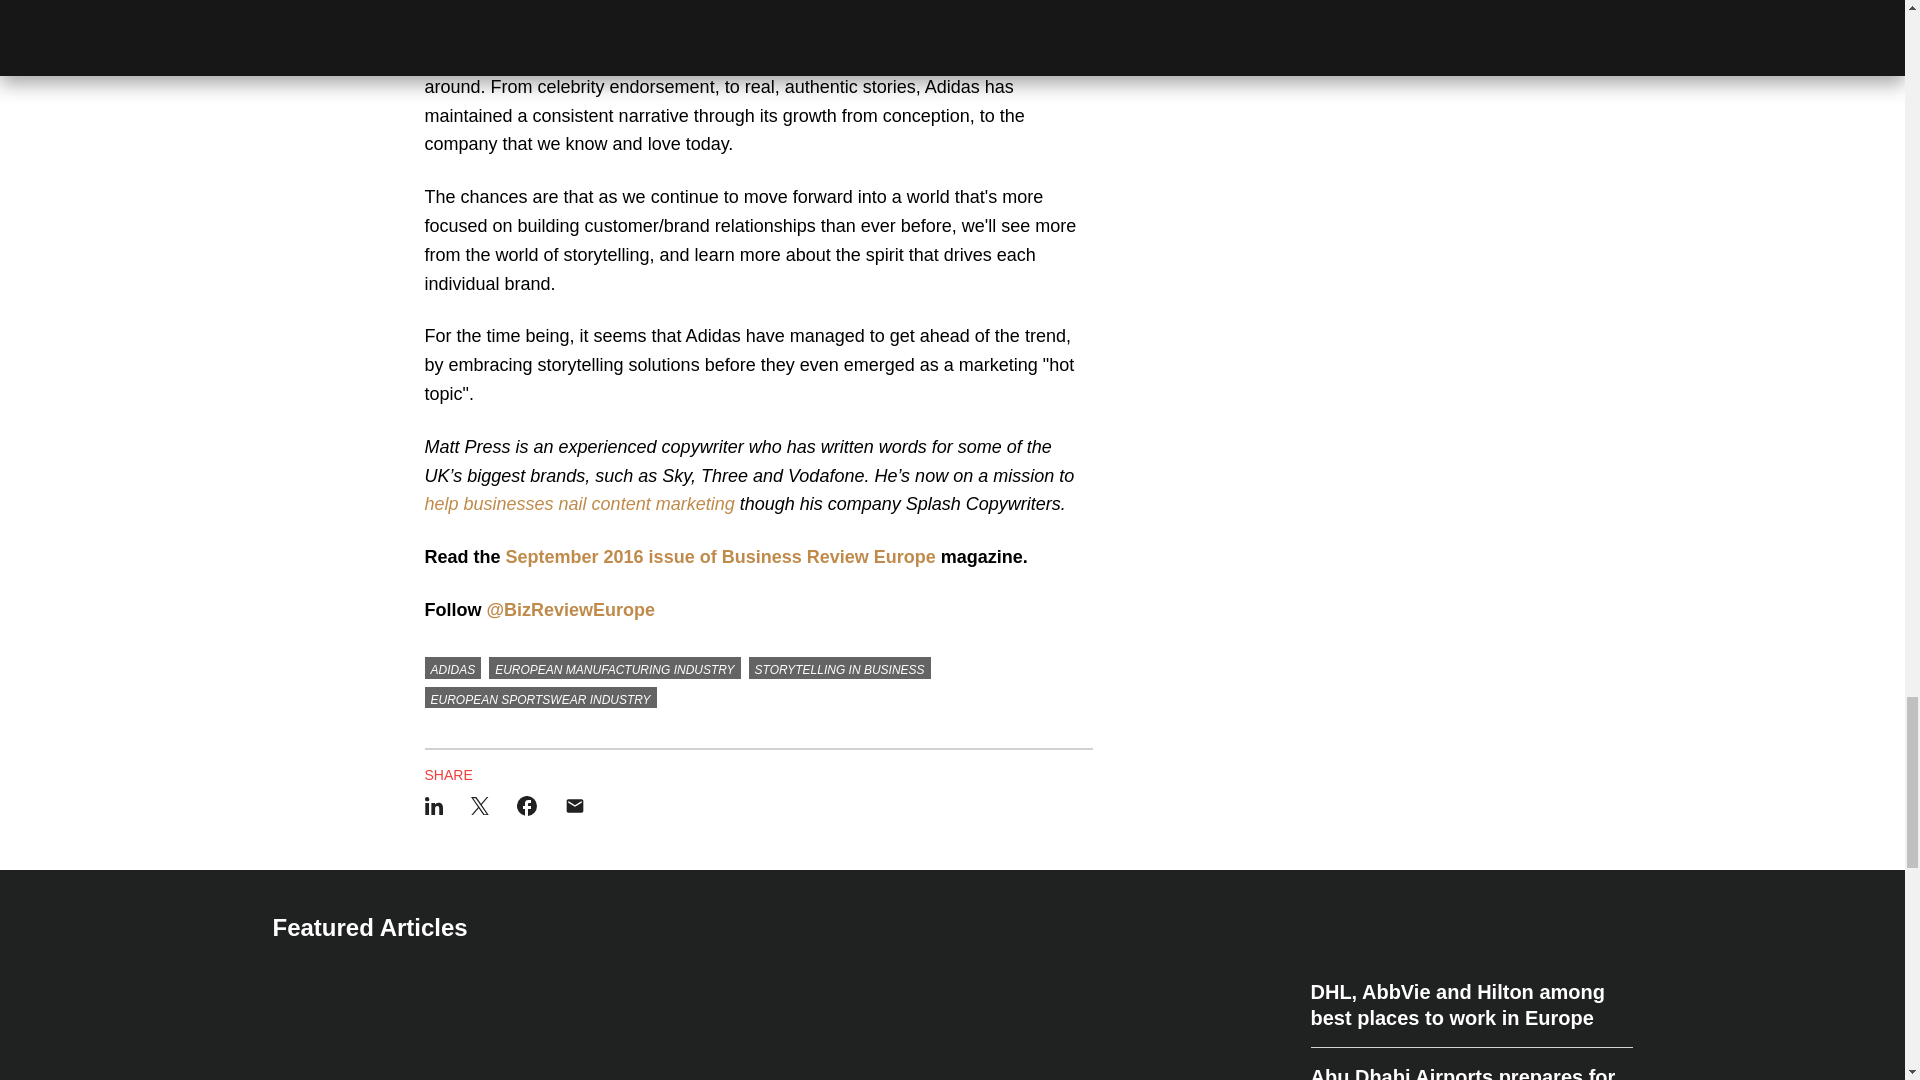 The width and height of the screenshot is (1920, 1080). Describe the element at coordinates (452, 668) in the screenshot. I see `ADIDAS` at that location.